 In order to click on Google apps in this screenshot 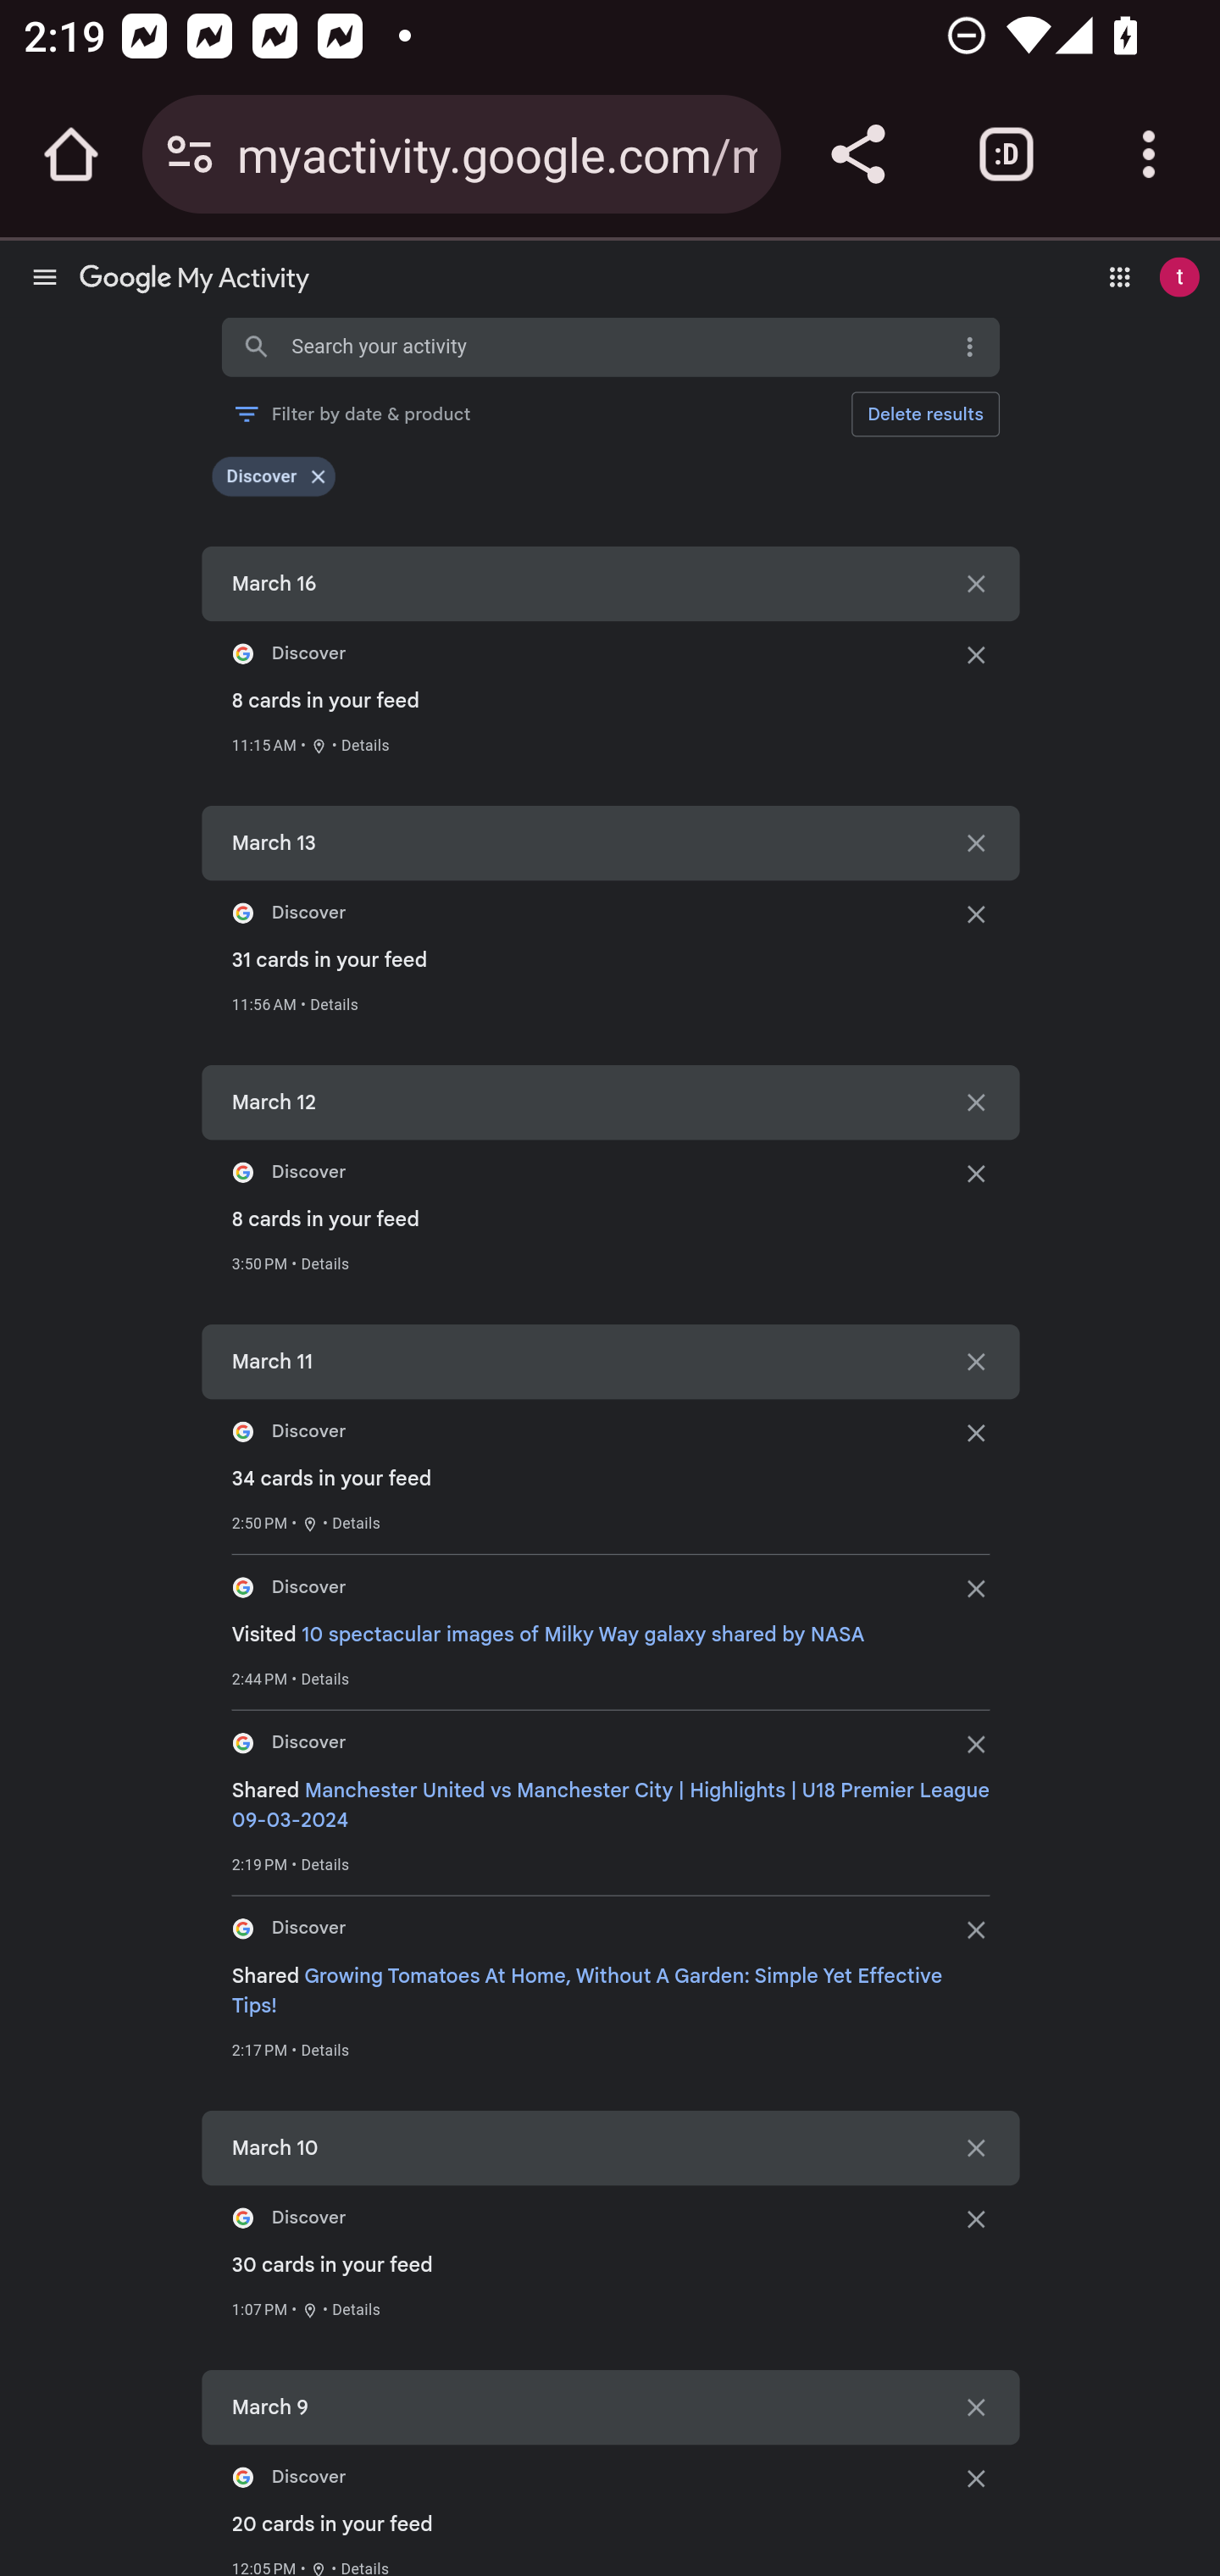, I will do `click(1120, 276)`.